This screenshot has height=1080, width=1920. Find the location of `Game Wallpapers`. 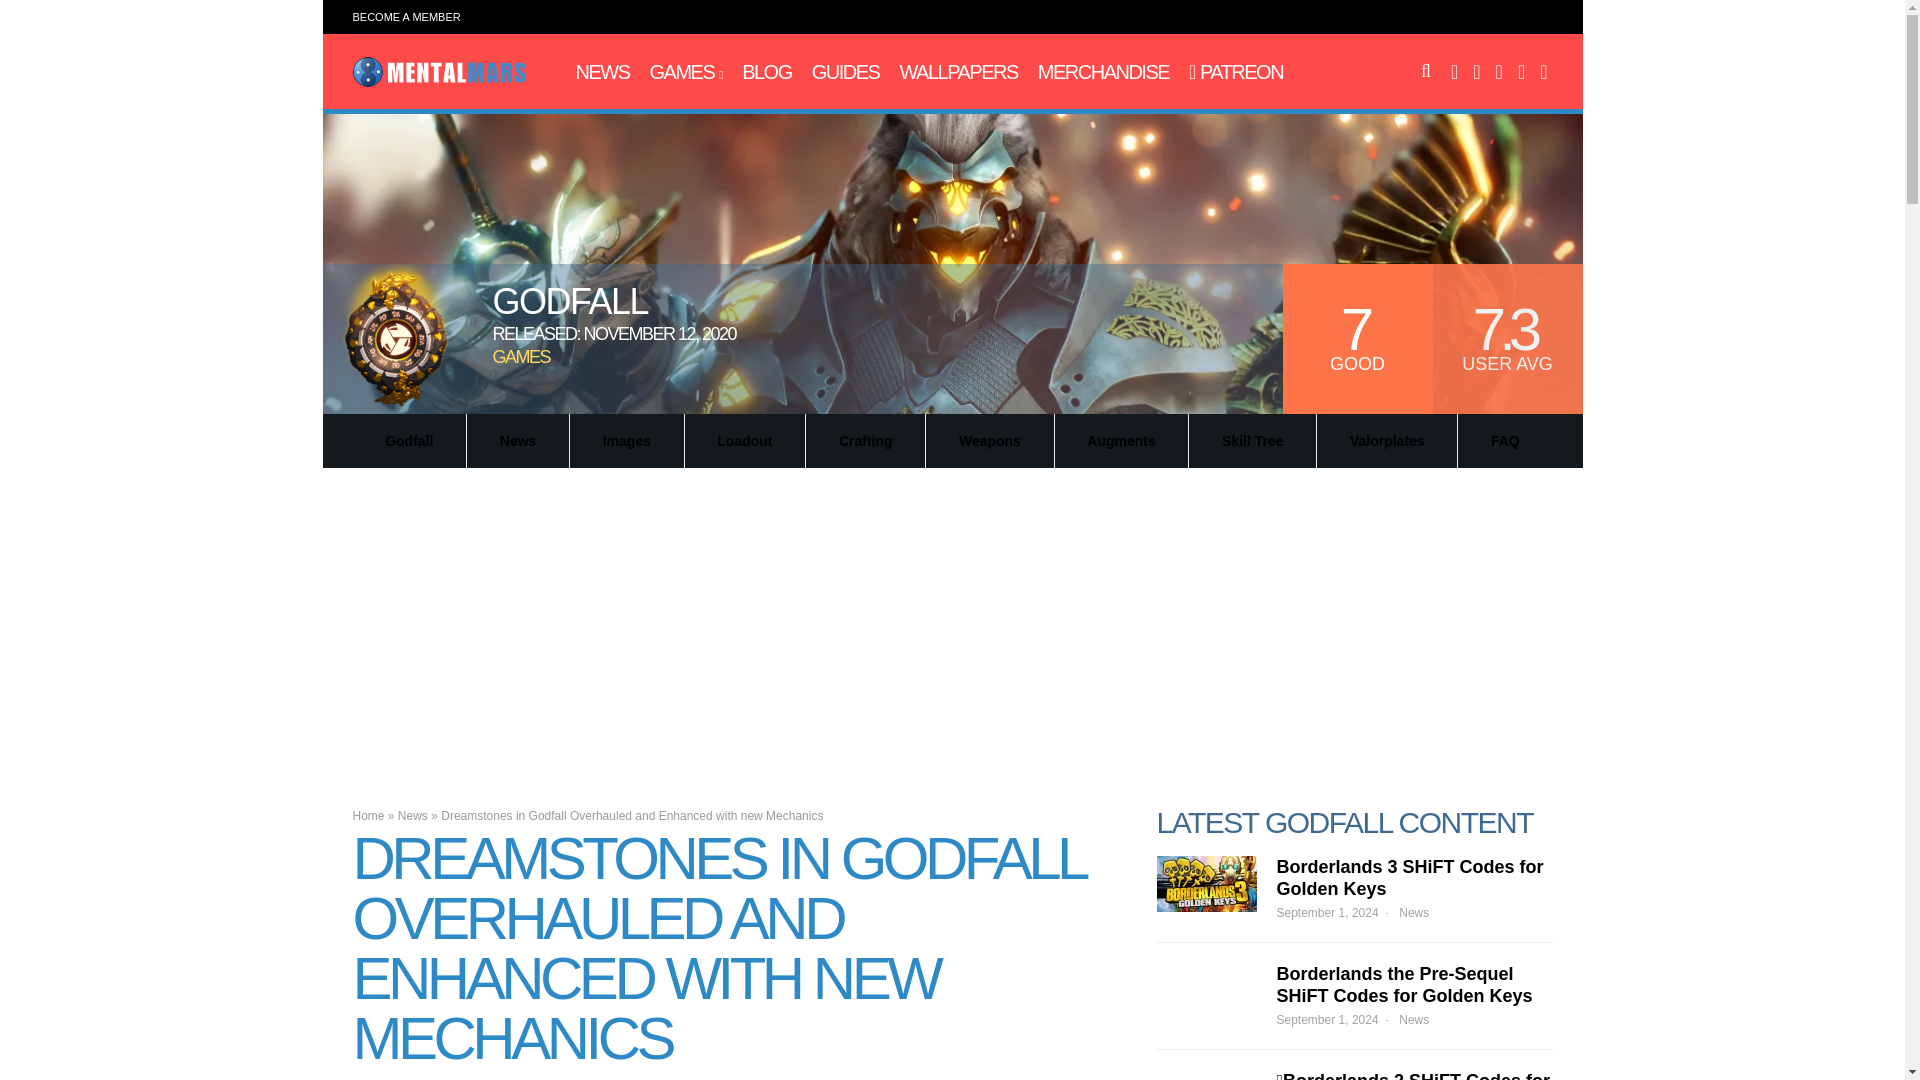

Game Wallpapers is located at coordinates (958, 72).